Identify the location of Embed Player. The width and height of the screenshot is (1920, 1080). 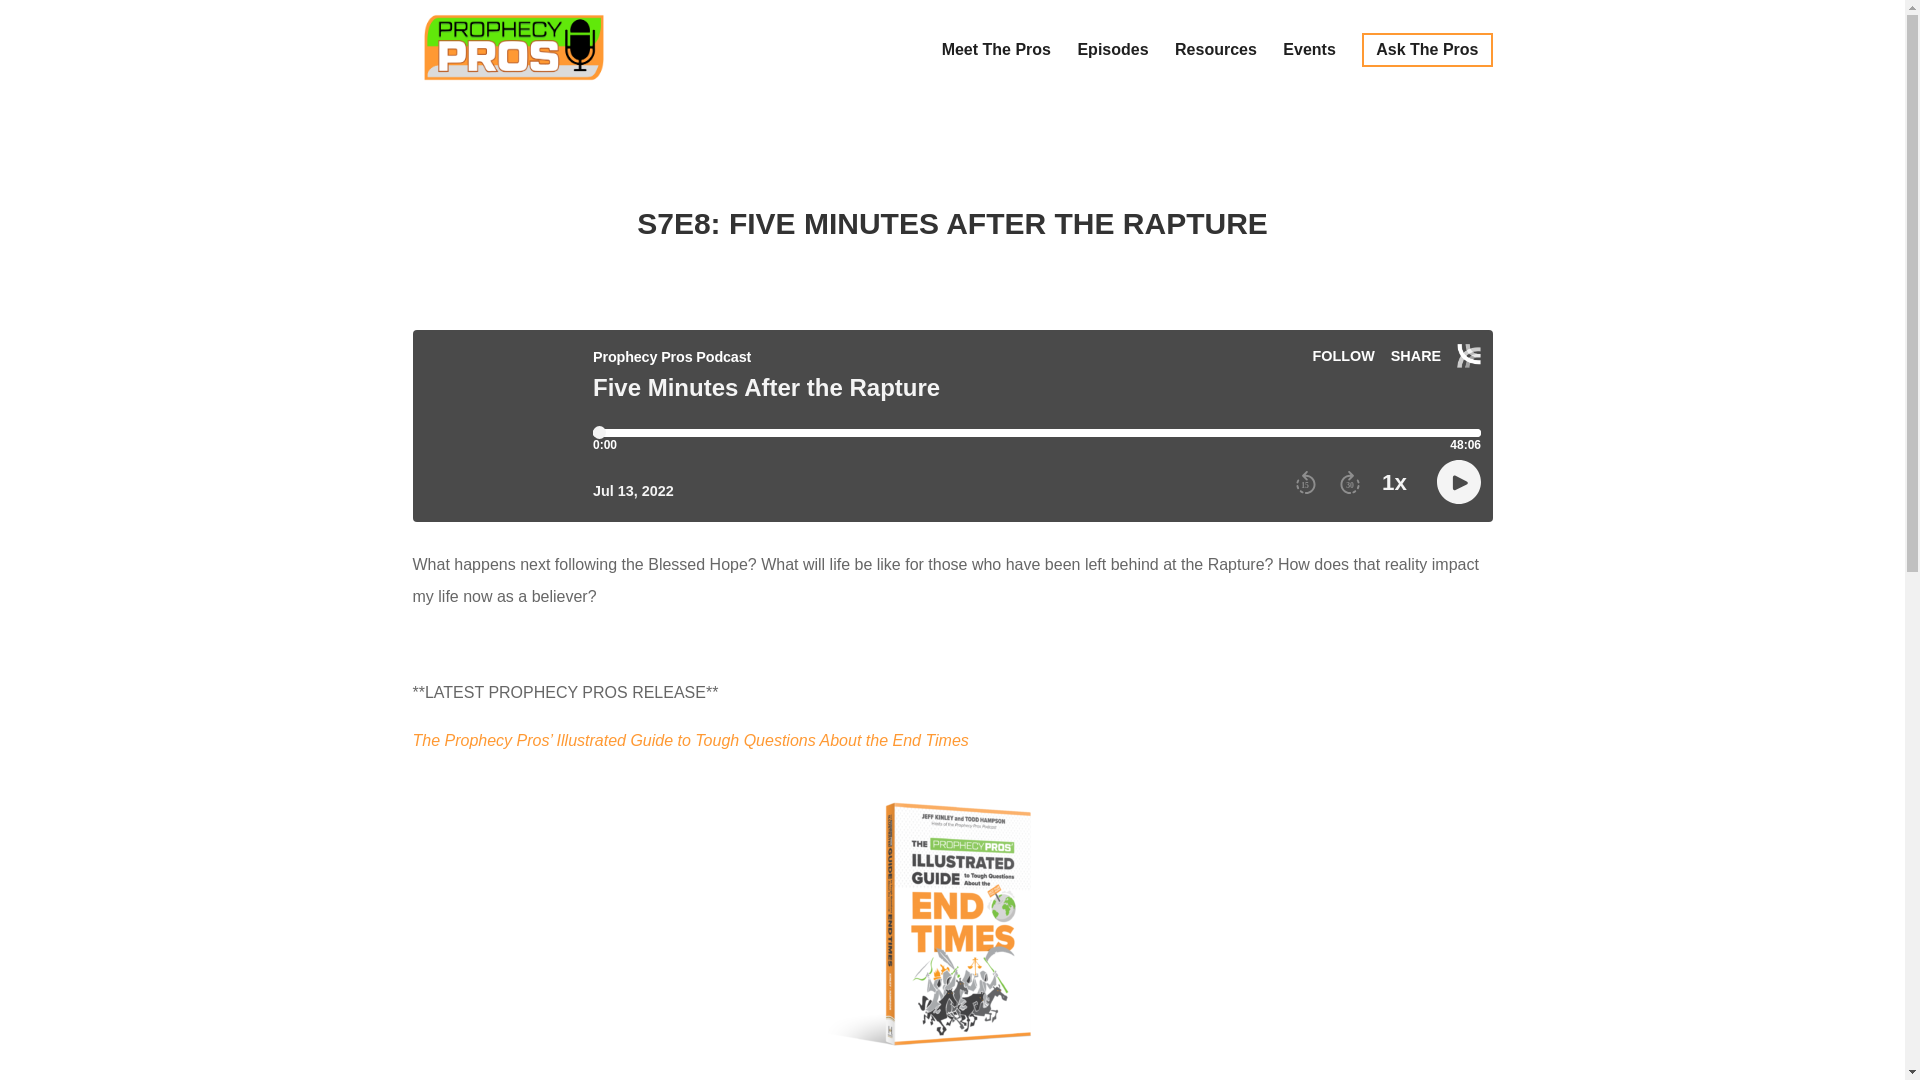
(952, 426).